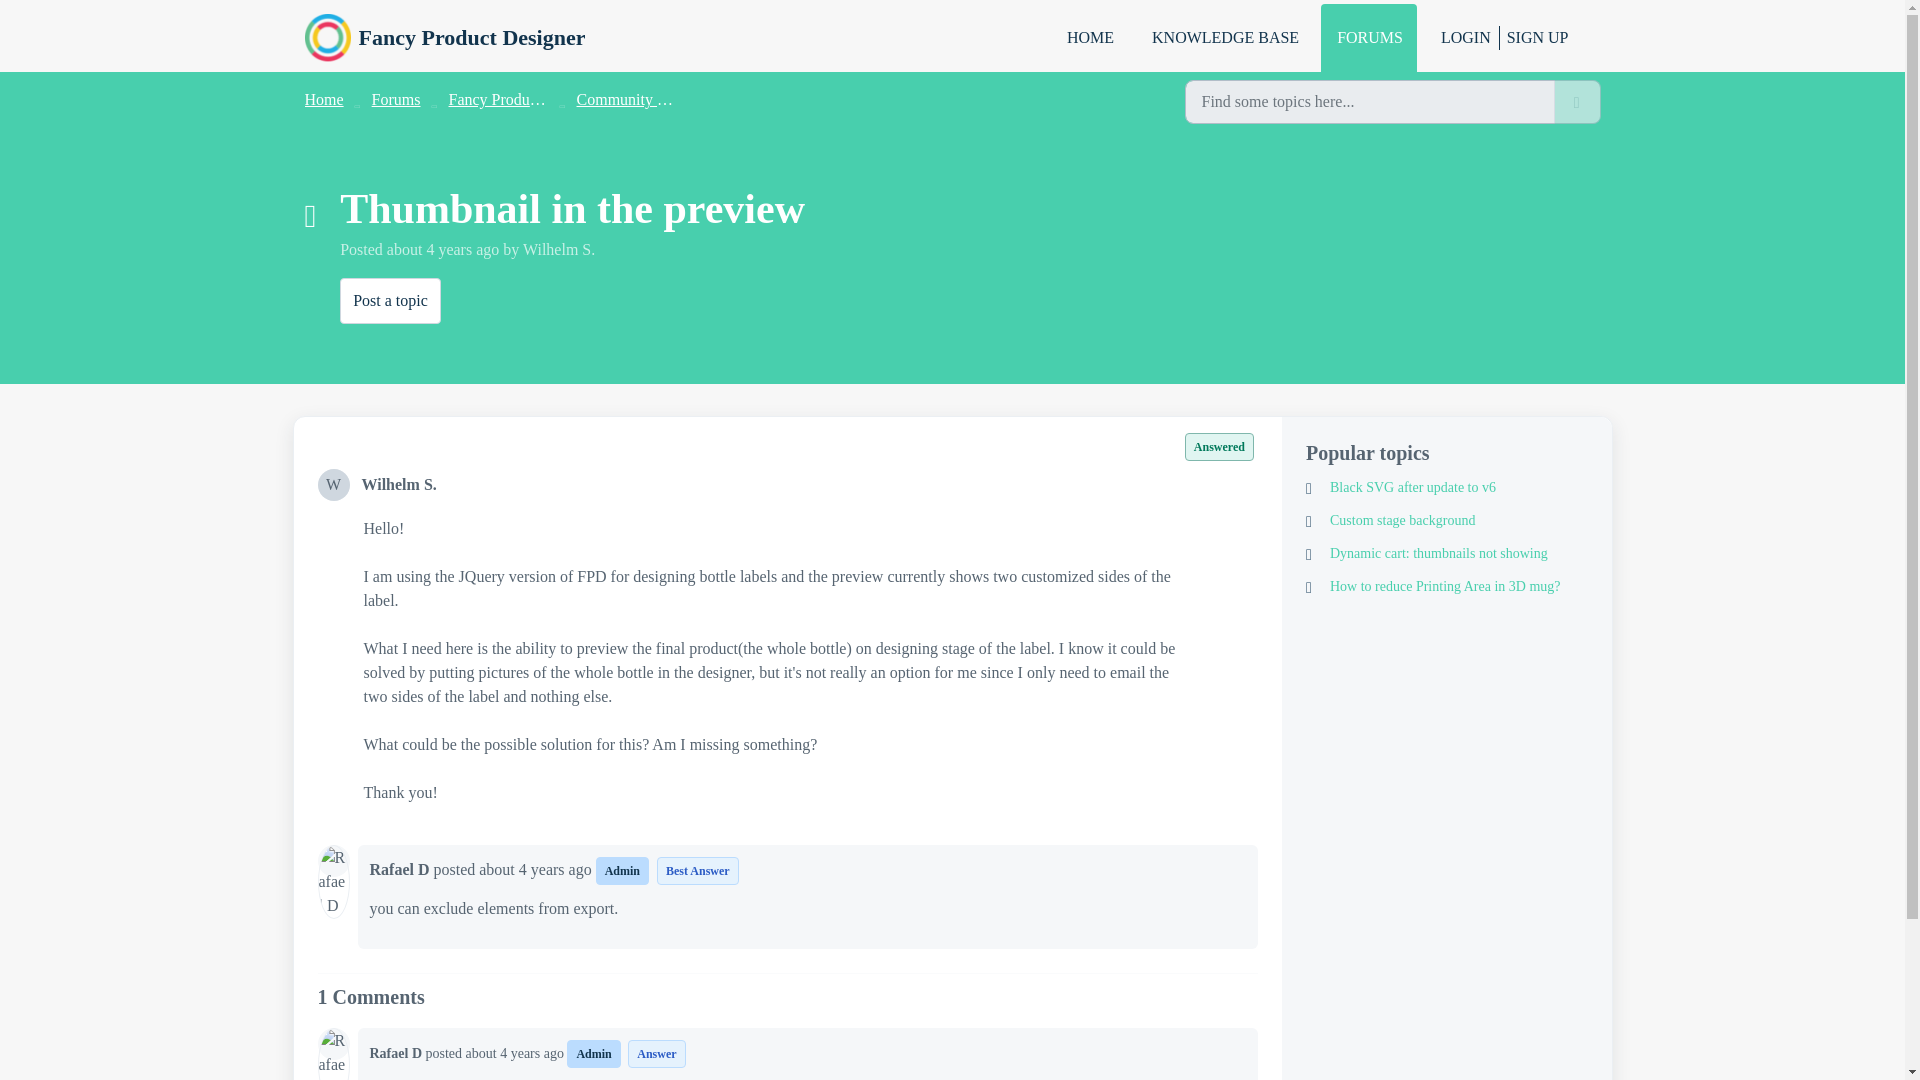  I want to click on Fancy Product Designer, so click(526, 99).